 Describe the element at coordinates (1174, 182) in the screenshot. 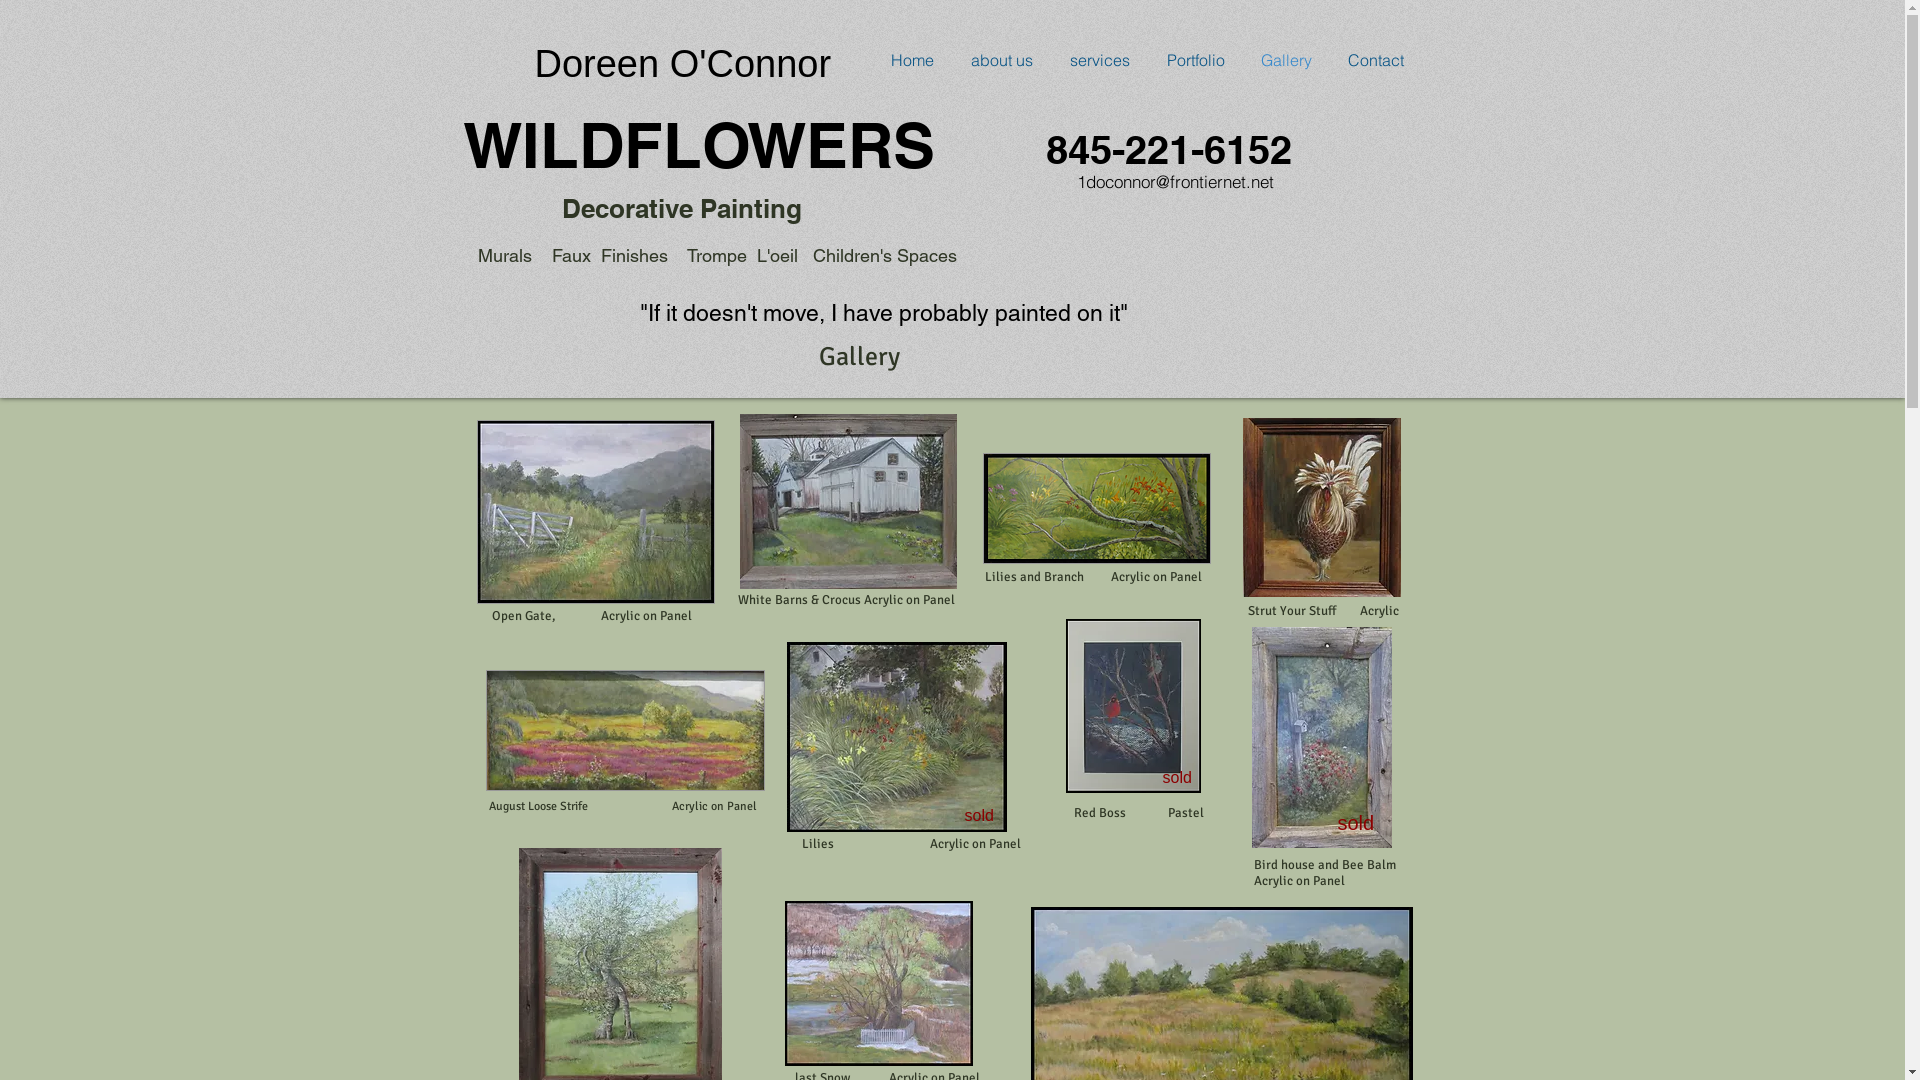

I see `1doconnor@frontiernet.net` at that location.